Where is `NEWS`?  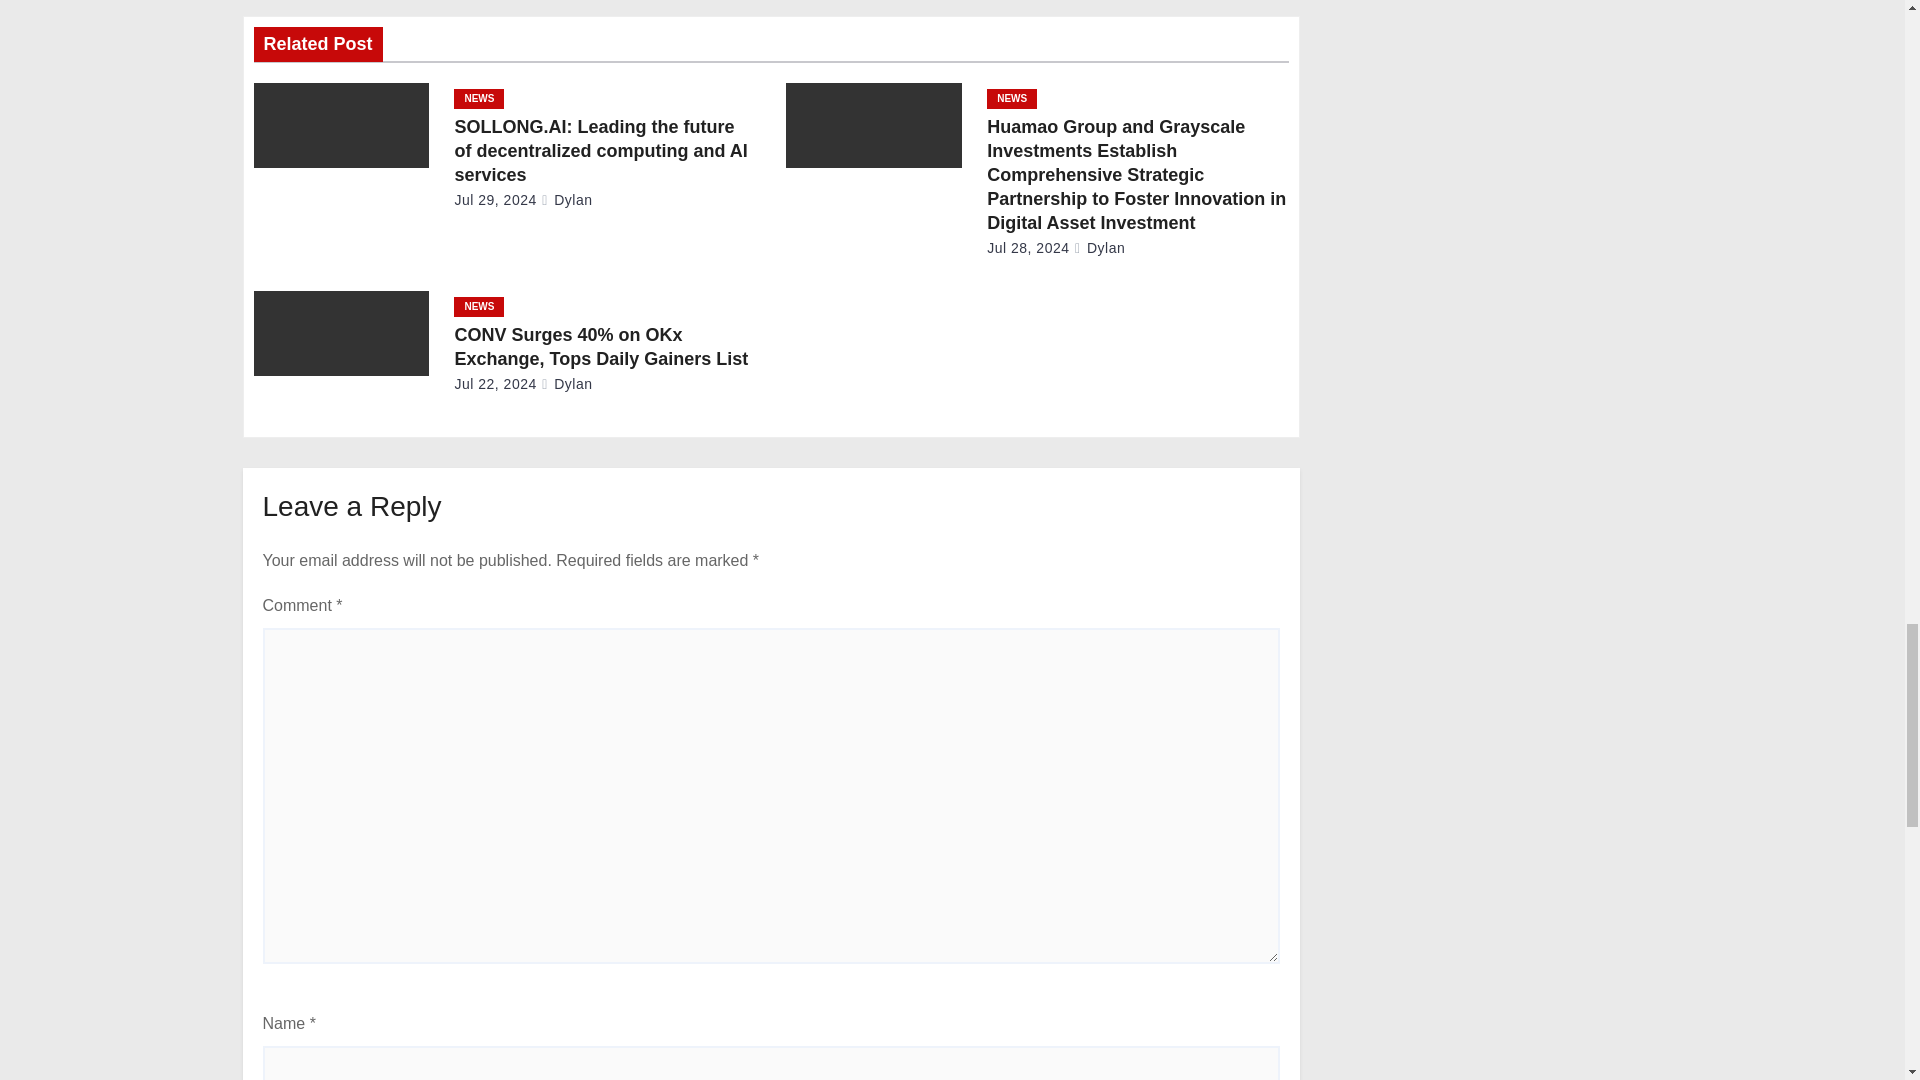 NEWS is located at coordinates (1011, 98).